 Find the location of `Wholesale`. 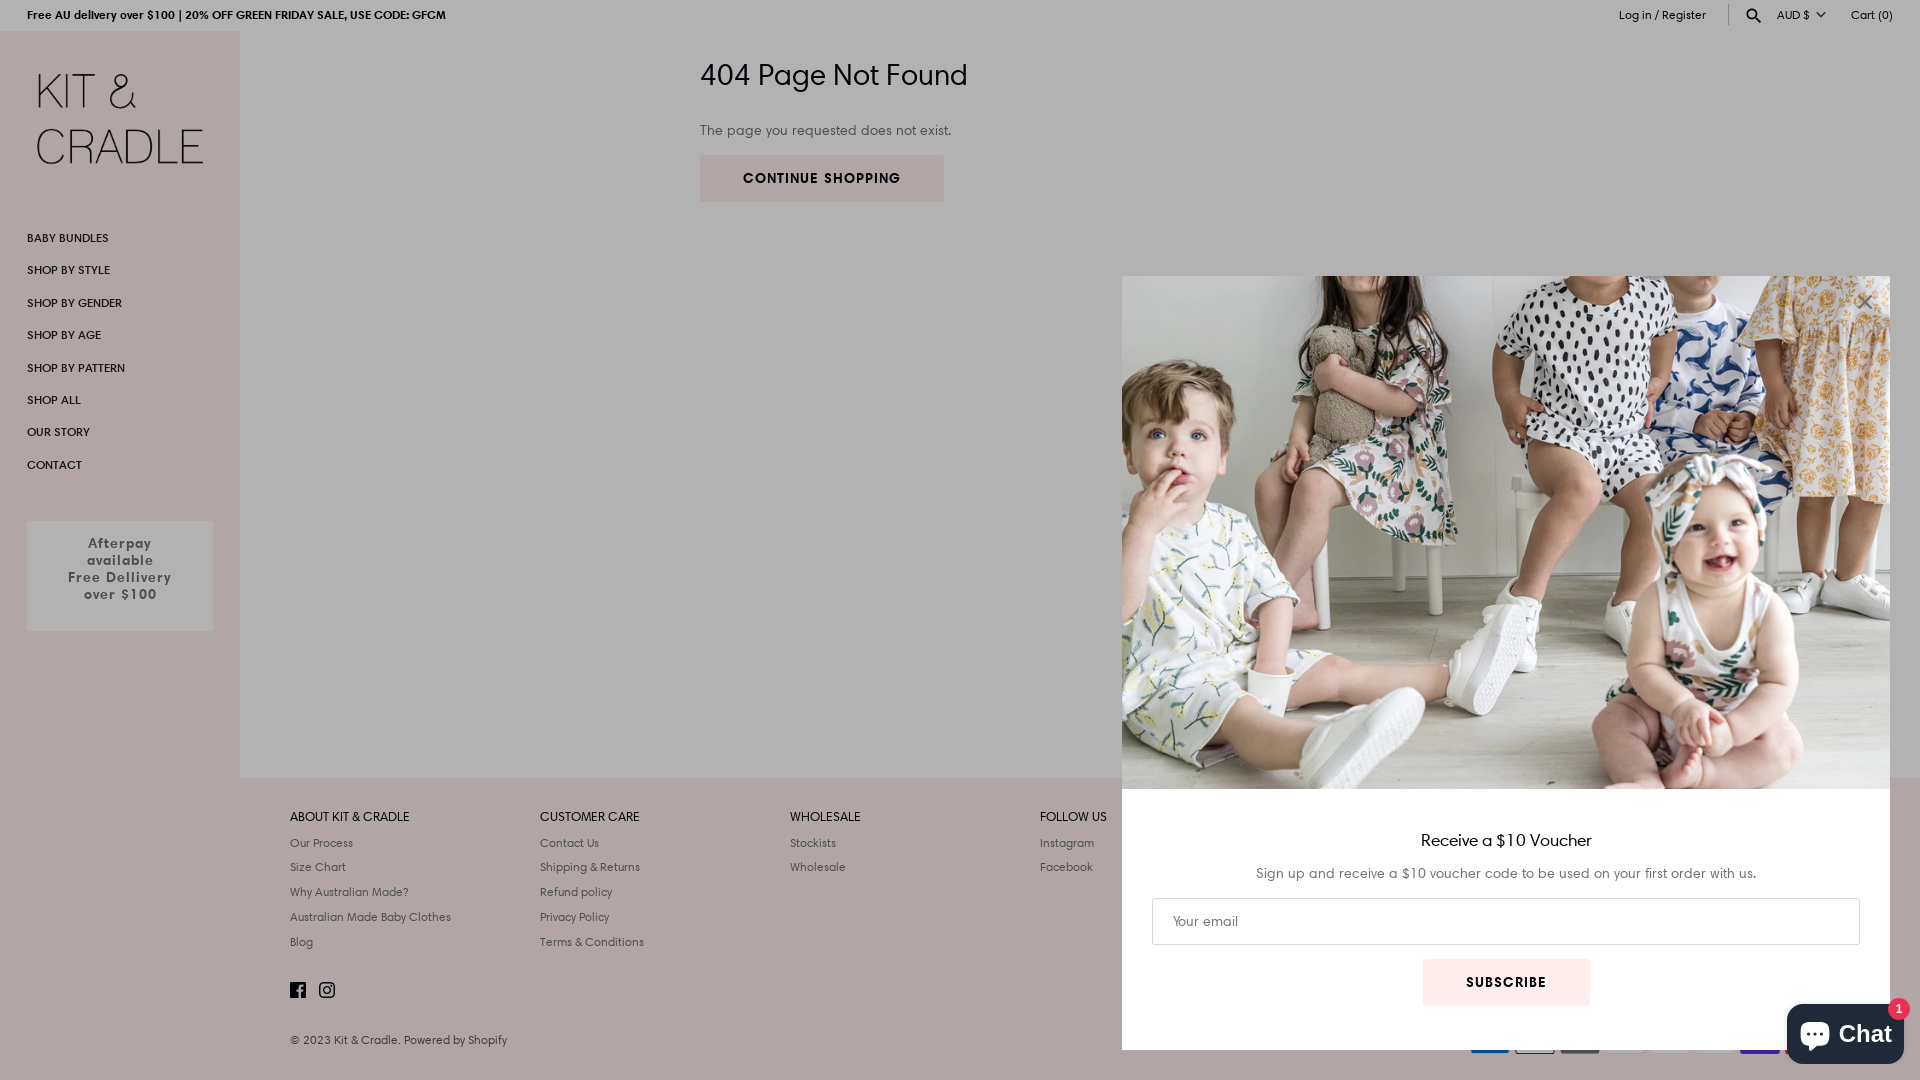

Wholesale is located at coordinates (818, 866).